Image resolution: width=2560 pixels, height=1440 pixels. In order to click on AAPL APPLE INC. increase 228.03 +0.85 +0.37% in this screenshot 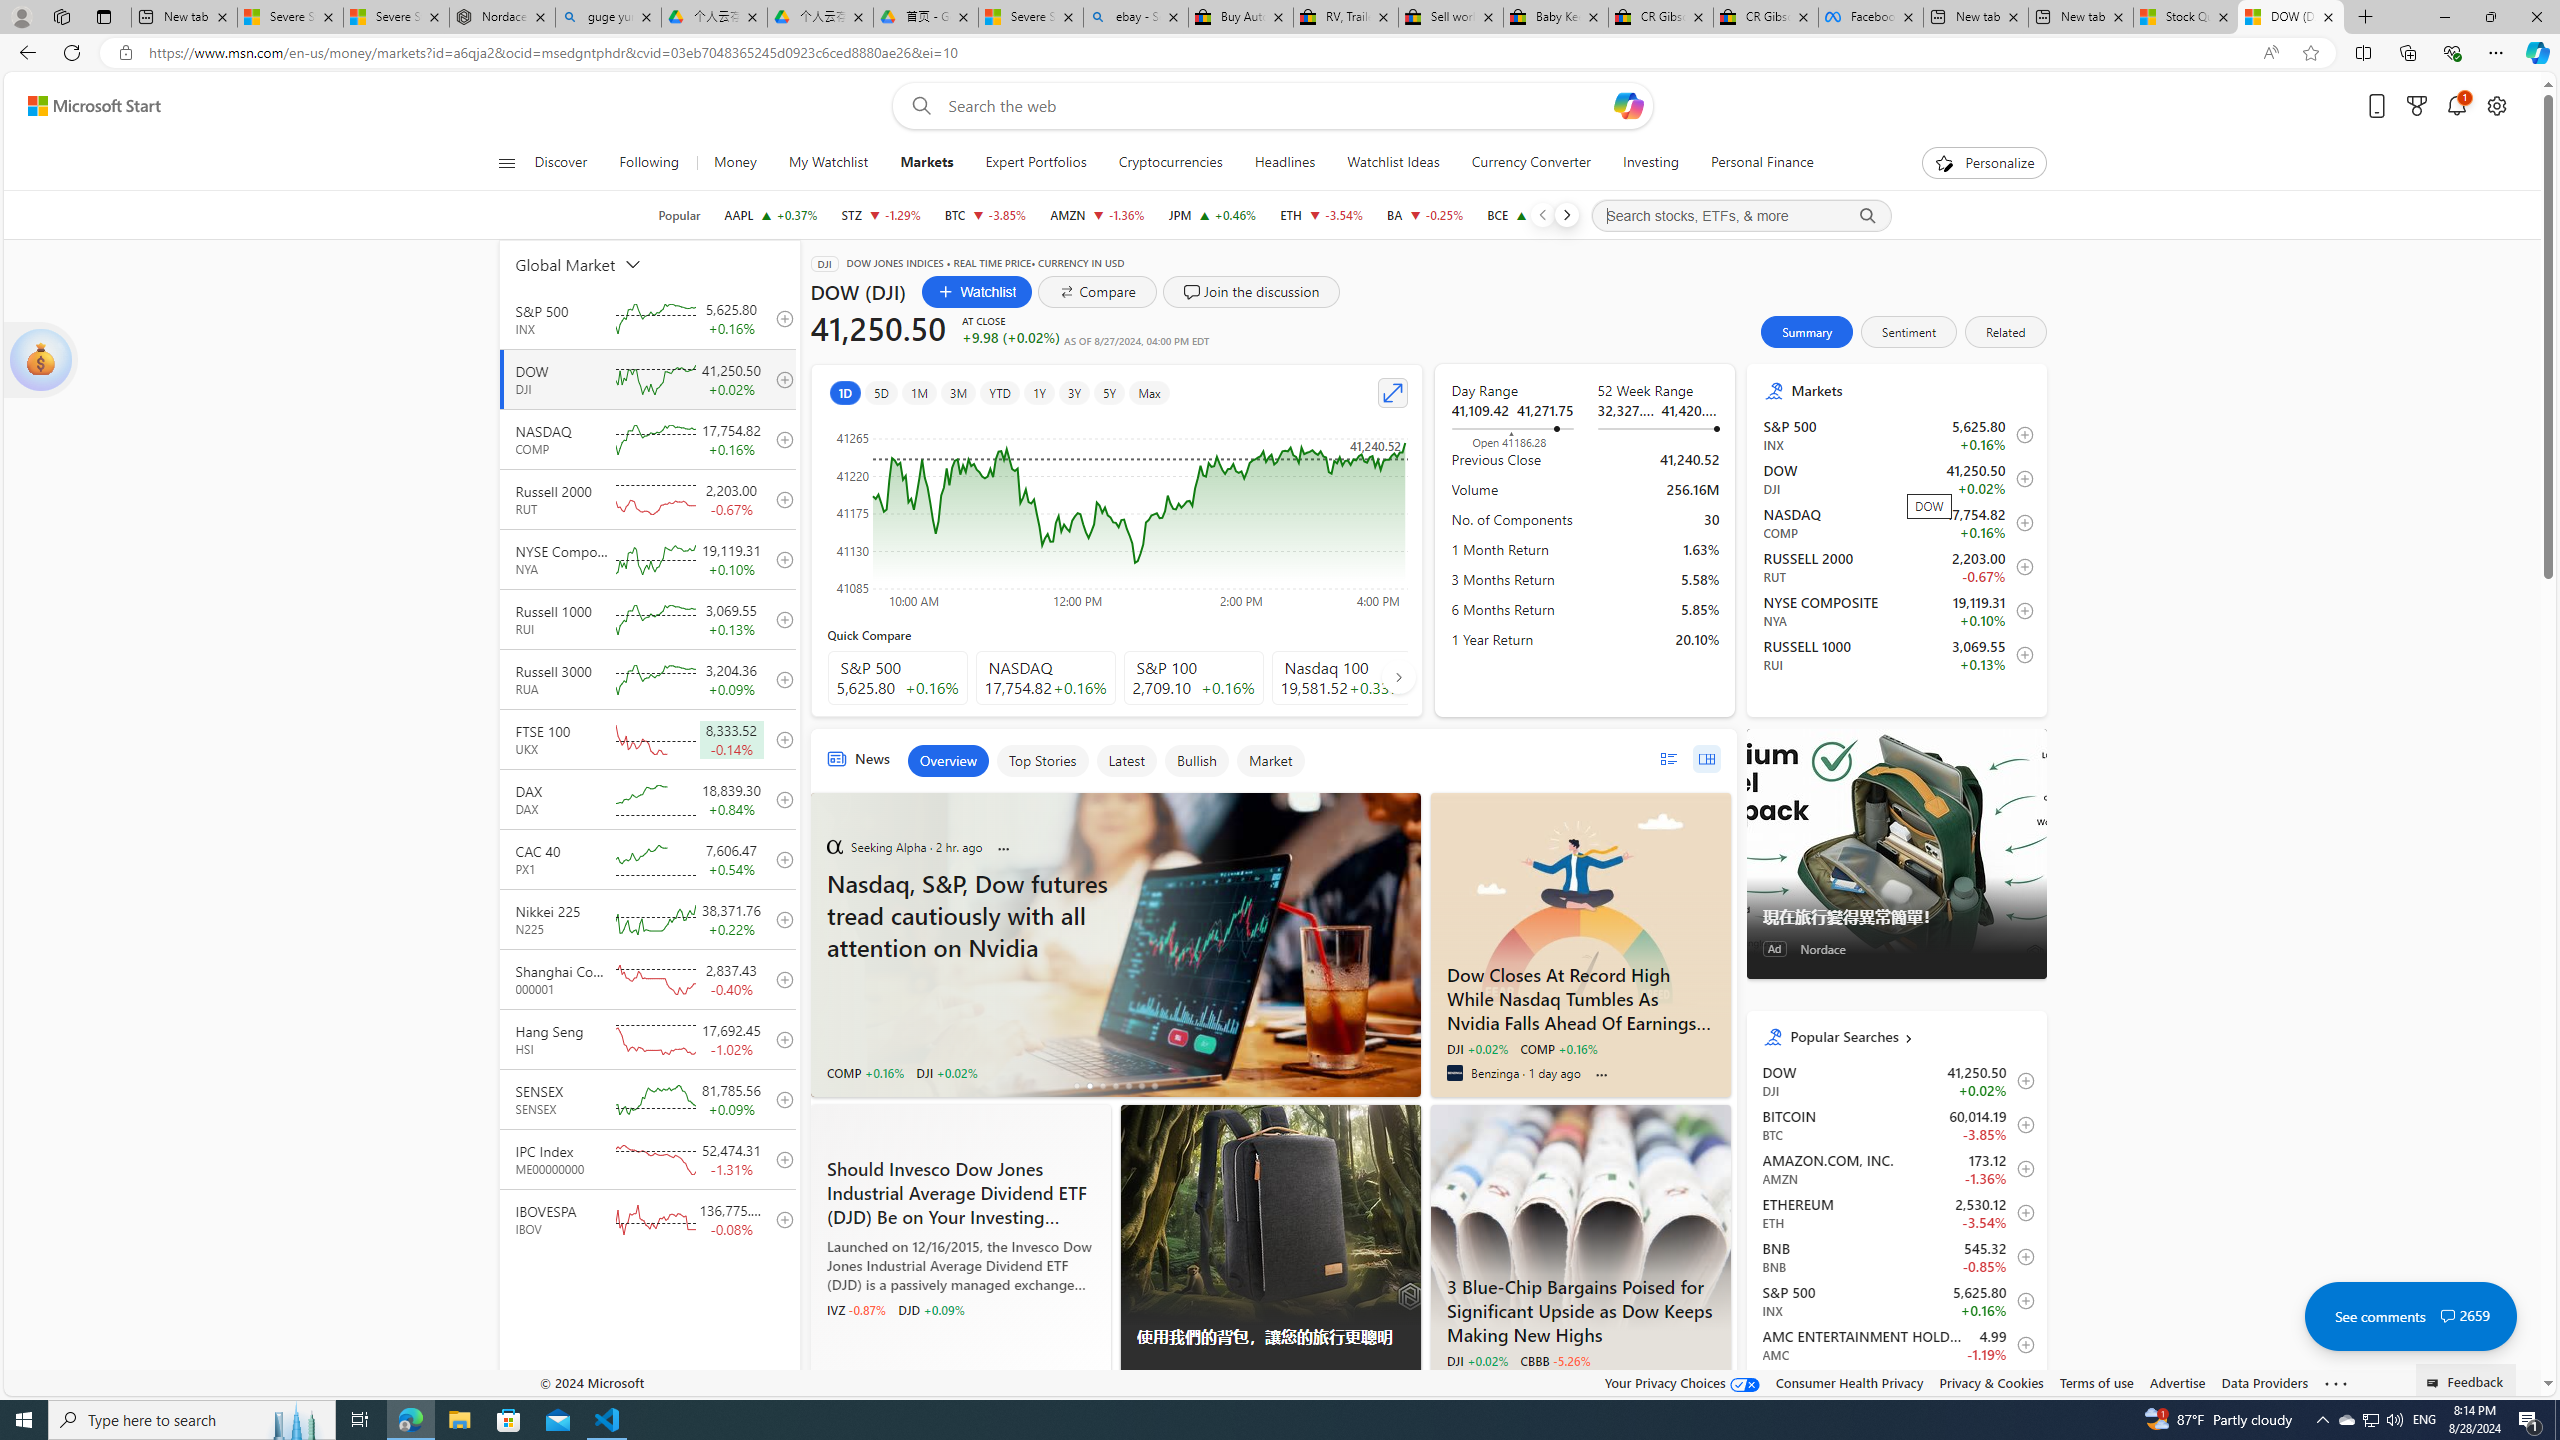, I will do `click(770, 215)`.